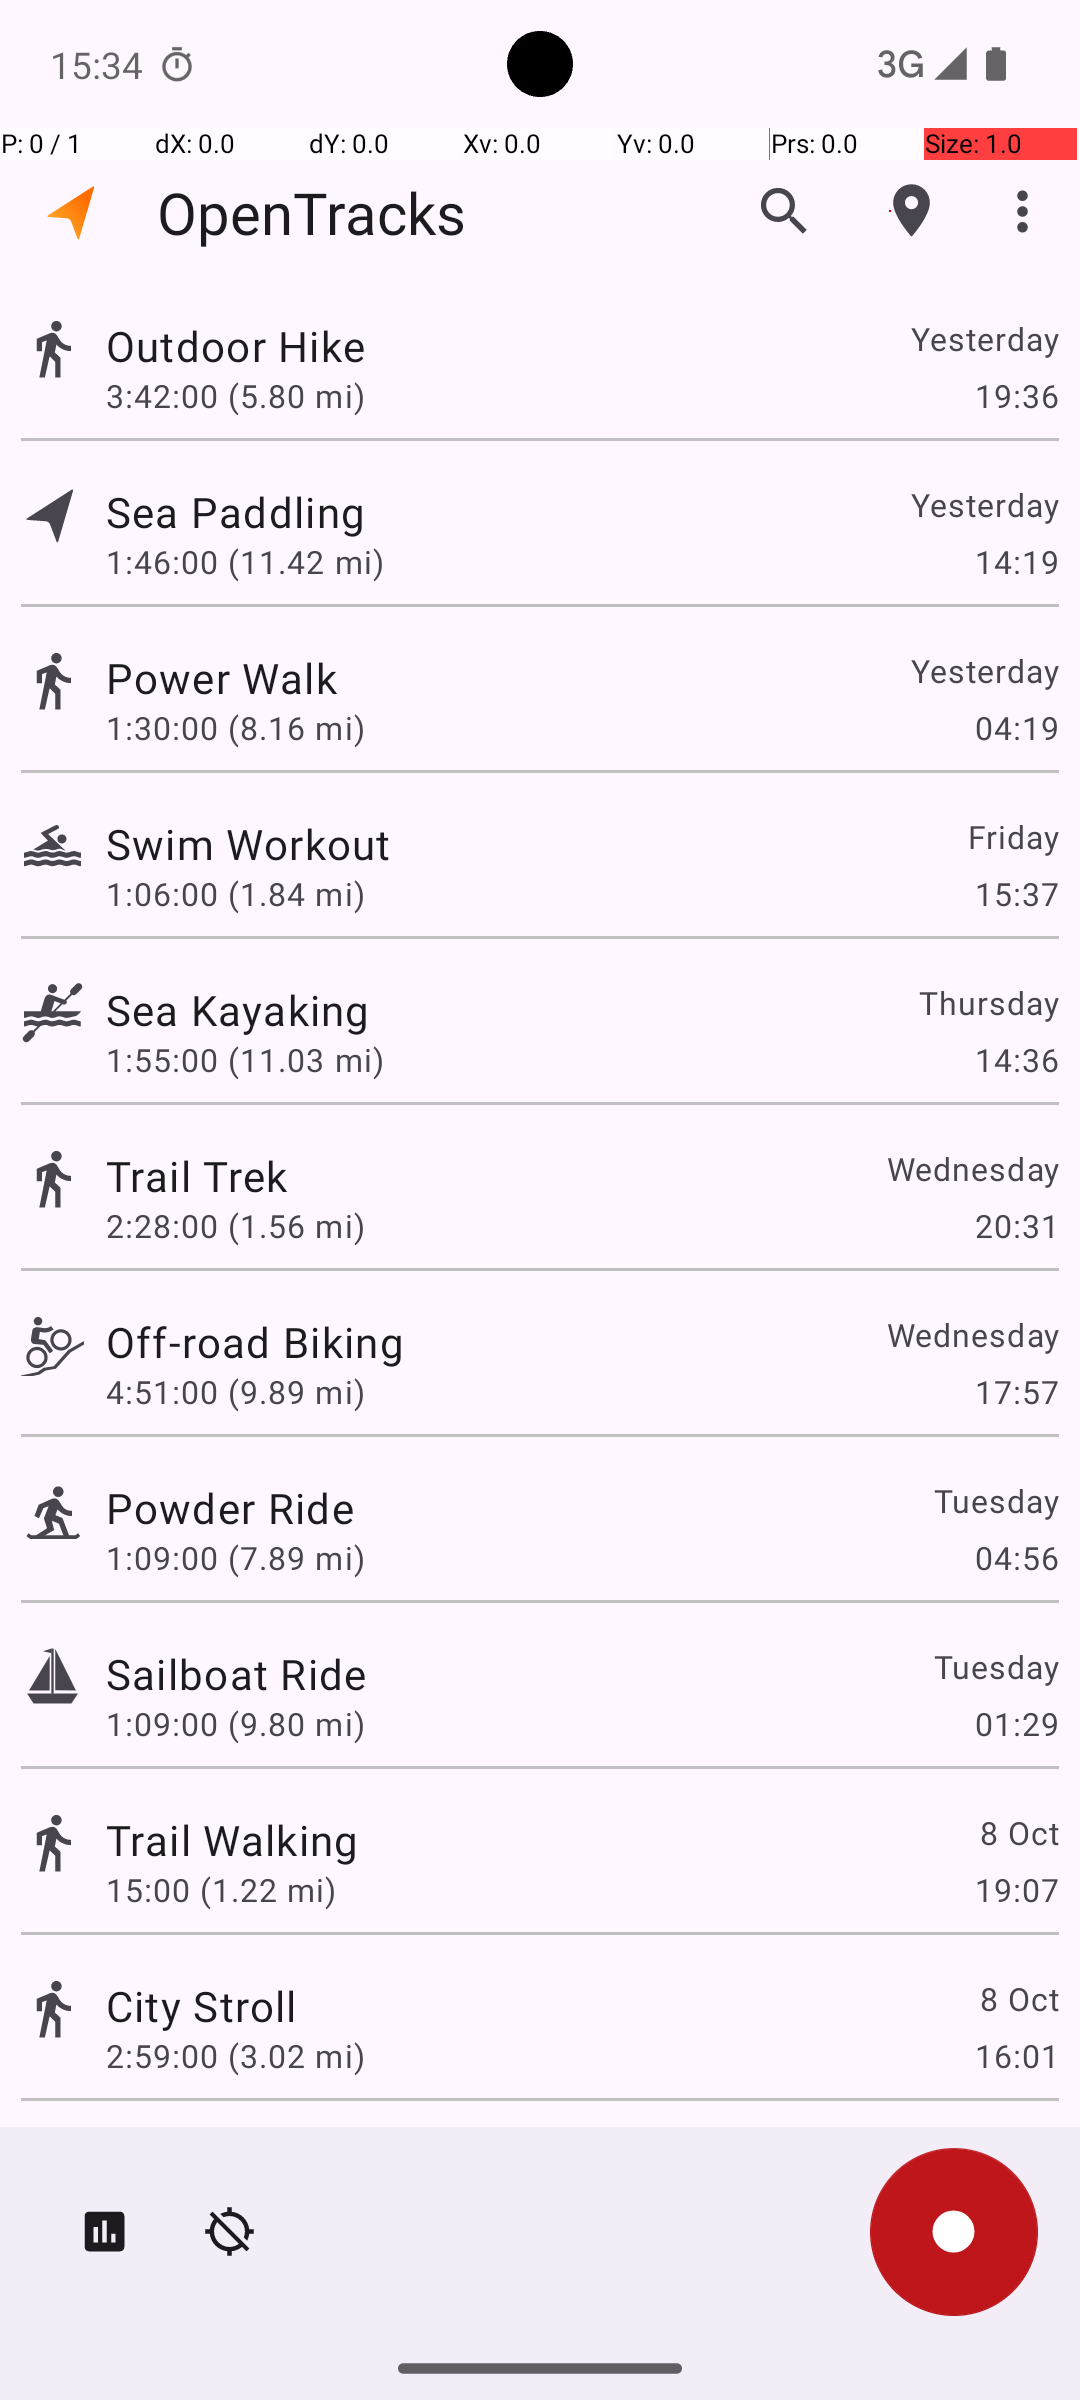  Describe the element at coordinates (236, 346) in the screenshot. I see `Outdoor Hike` at that location.